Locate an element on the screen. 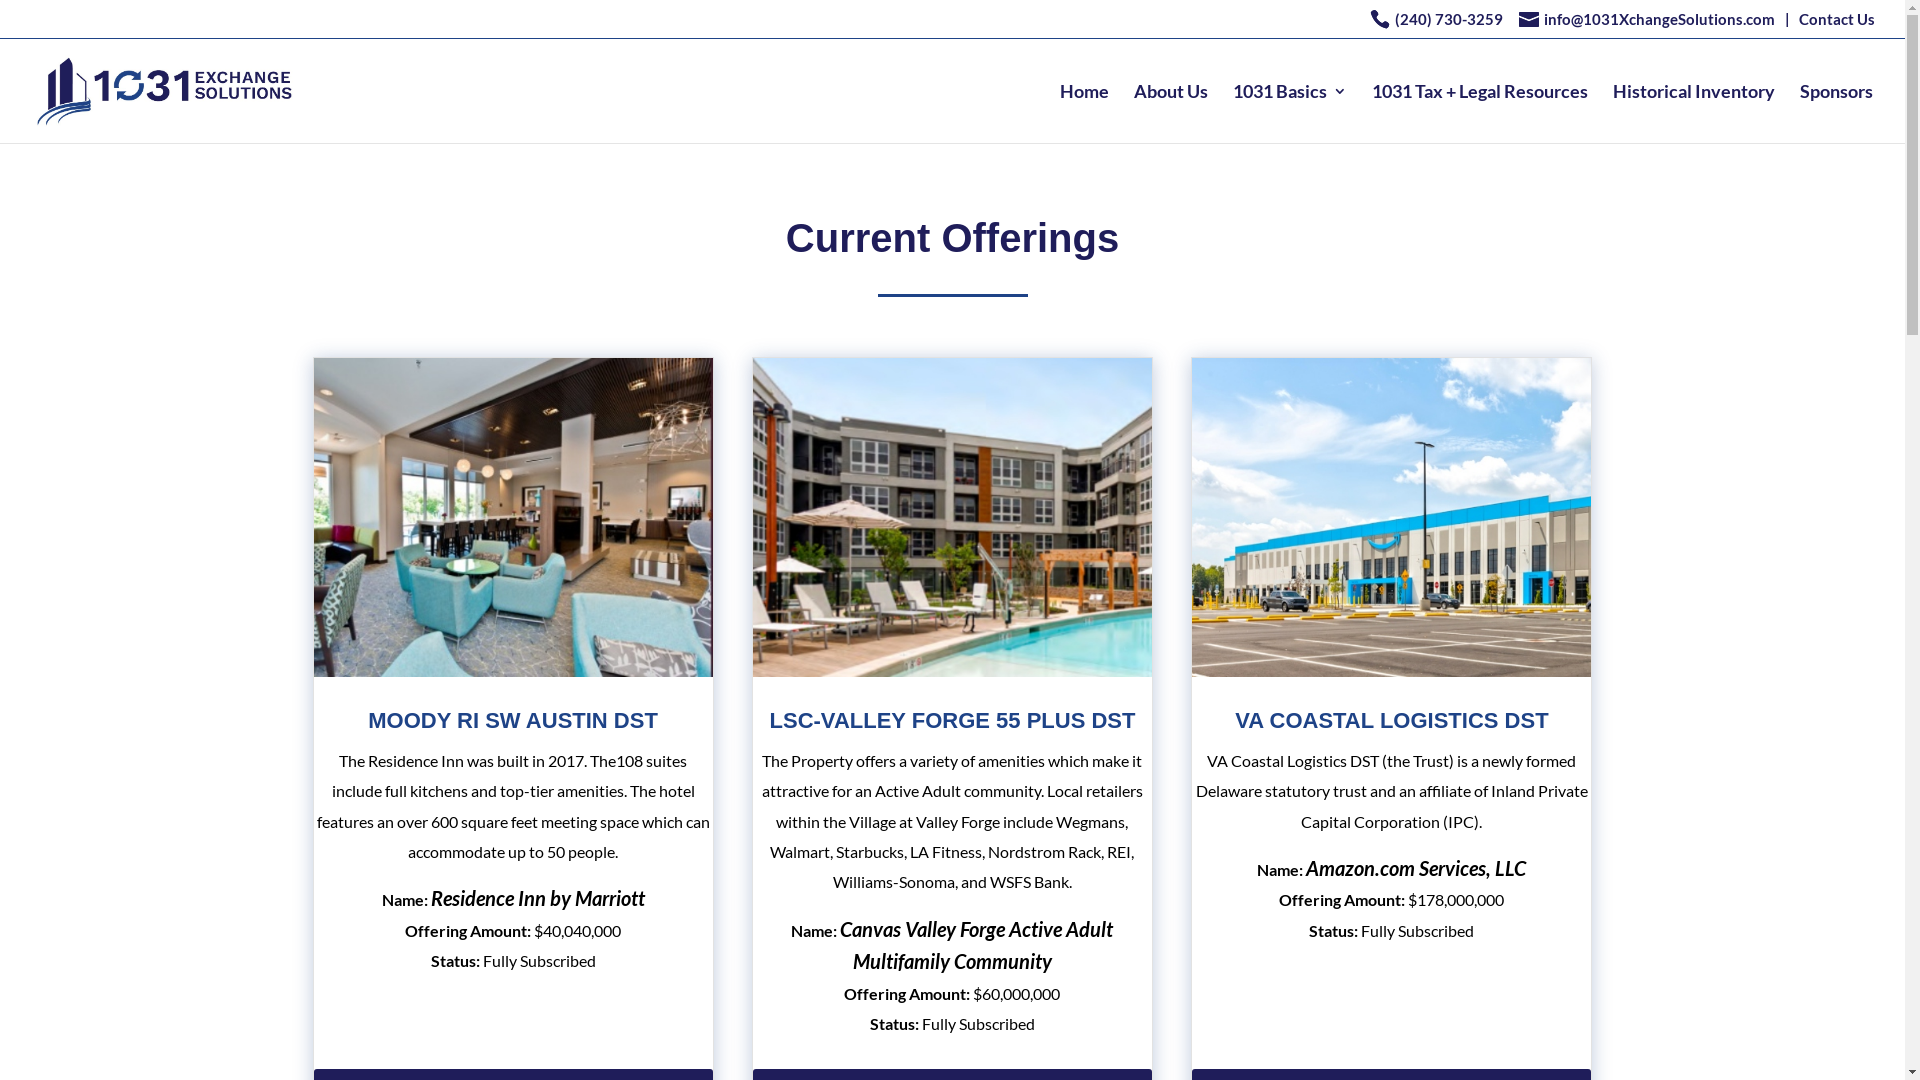 The image size is (1920, 1080). MOODY RI SW AUSTIN DST is located at coordinates (513, 720).